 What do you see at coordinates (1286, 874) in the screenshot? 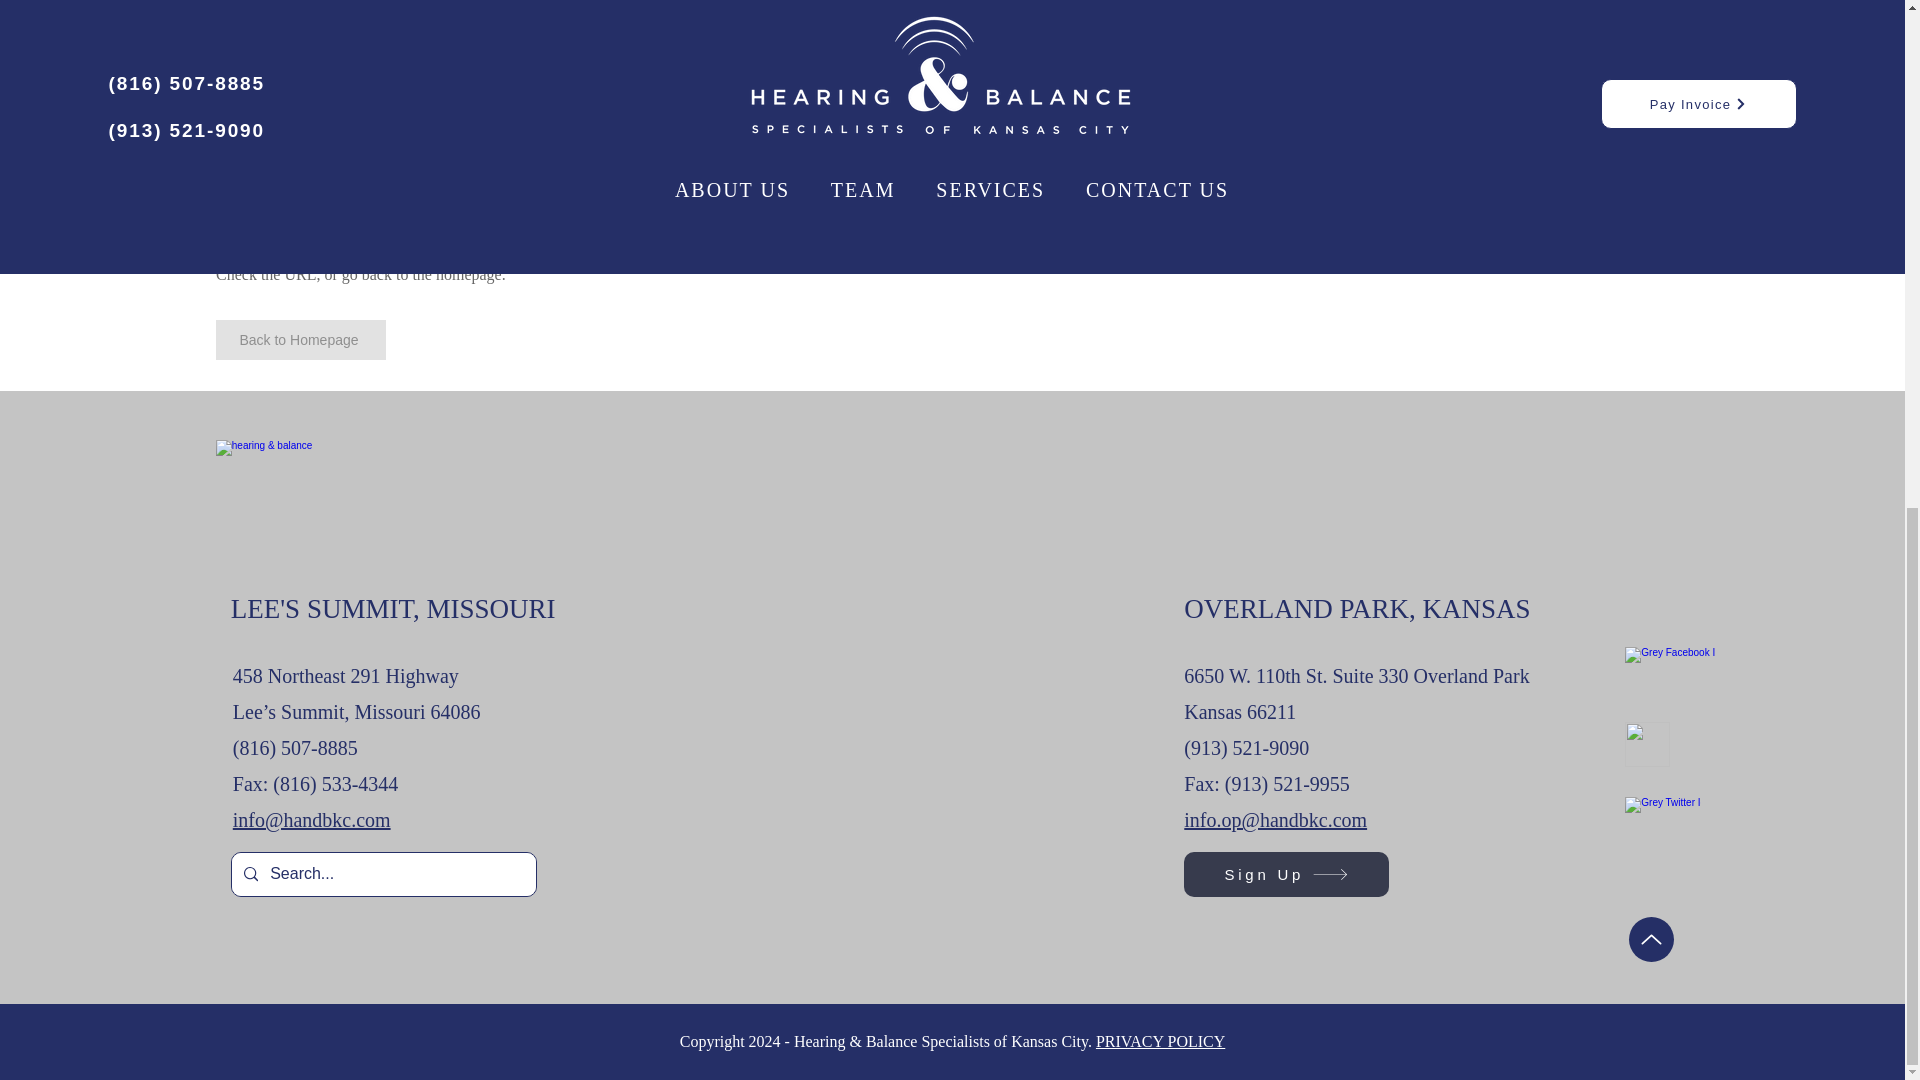
I see `Sign Up` at bounding box center [1286, 874].